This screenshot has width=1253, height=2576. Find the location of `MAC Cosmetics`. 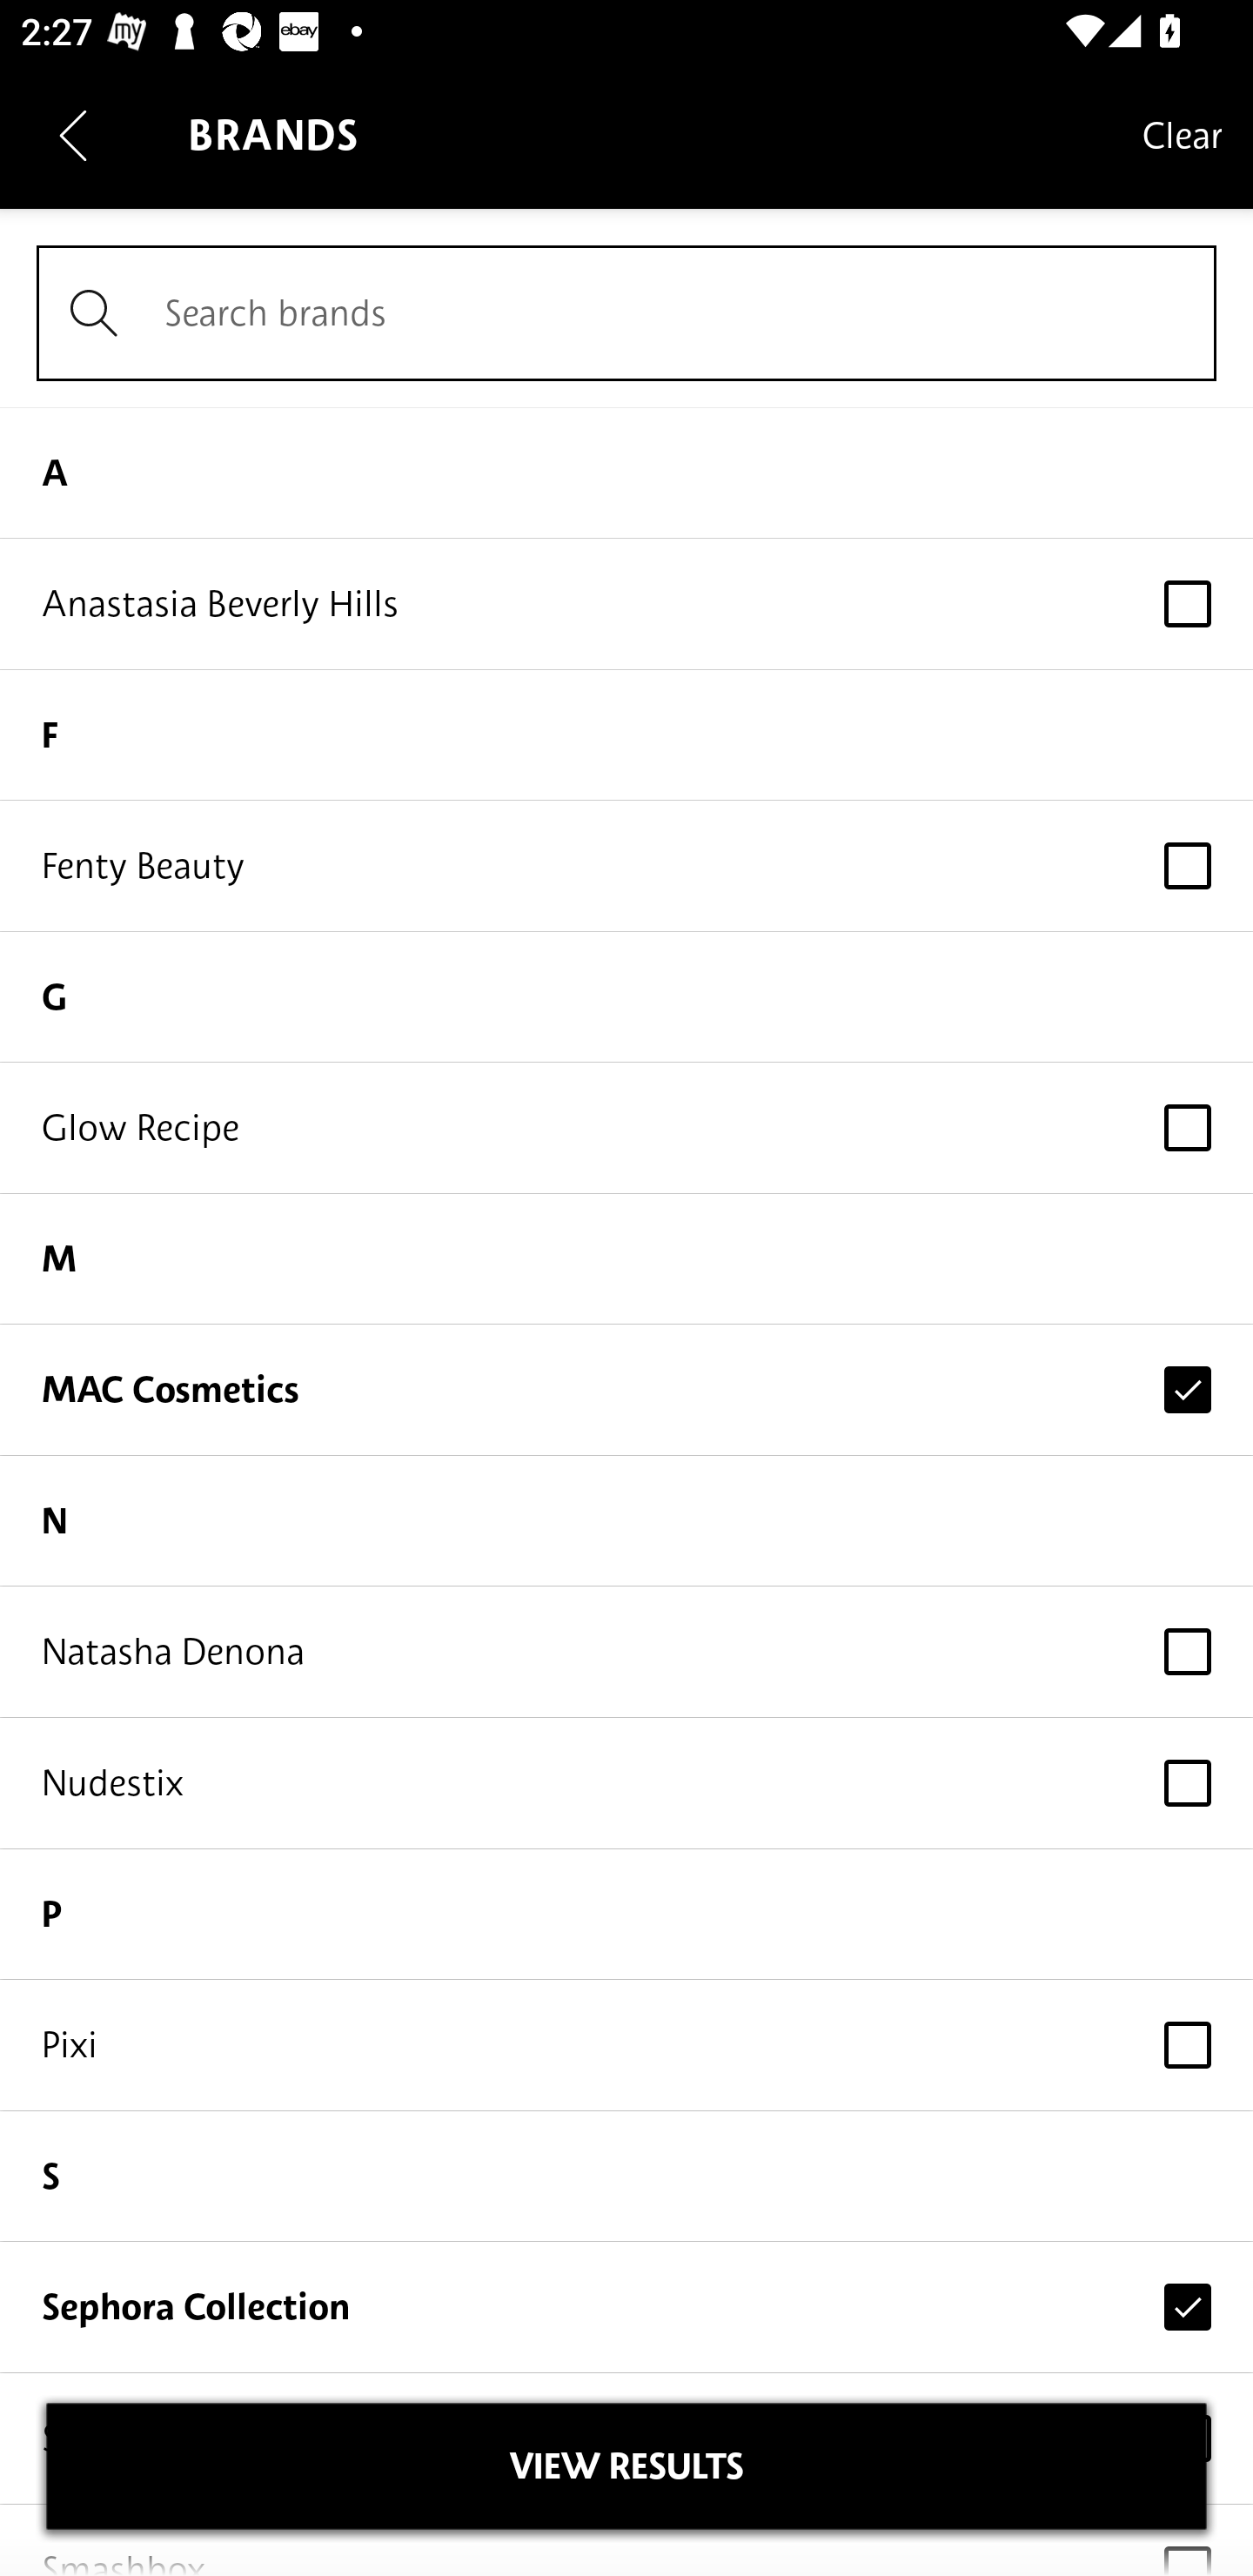

MAC Cosmetics is located at coordinates (626, 1389).